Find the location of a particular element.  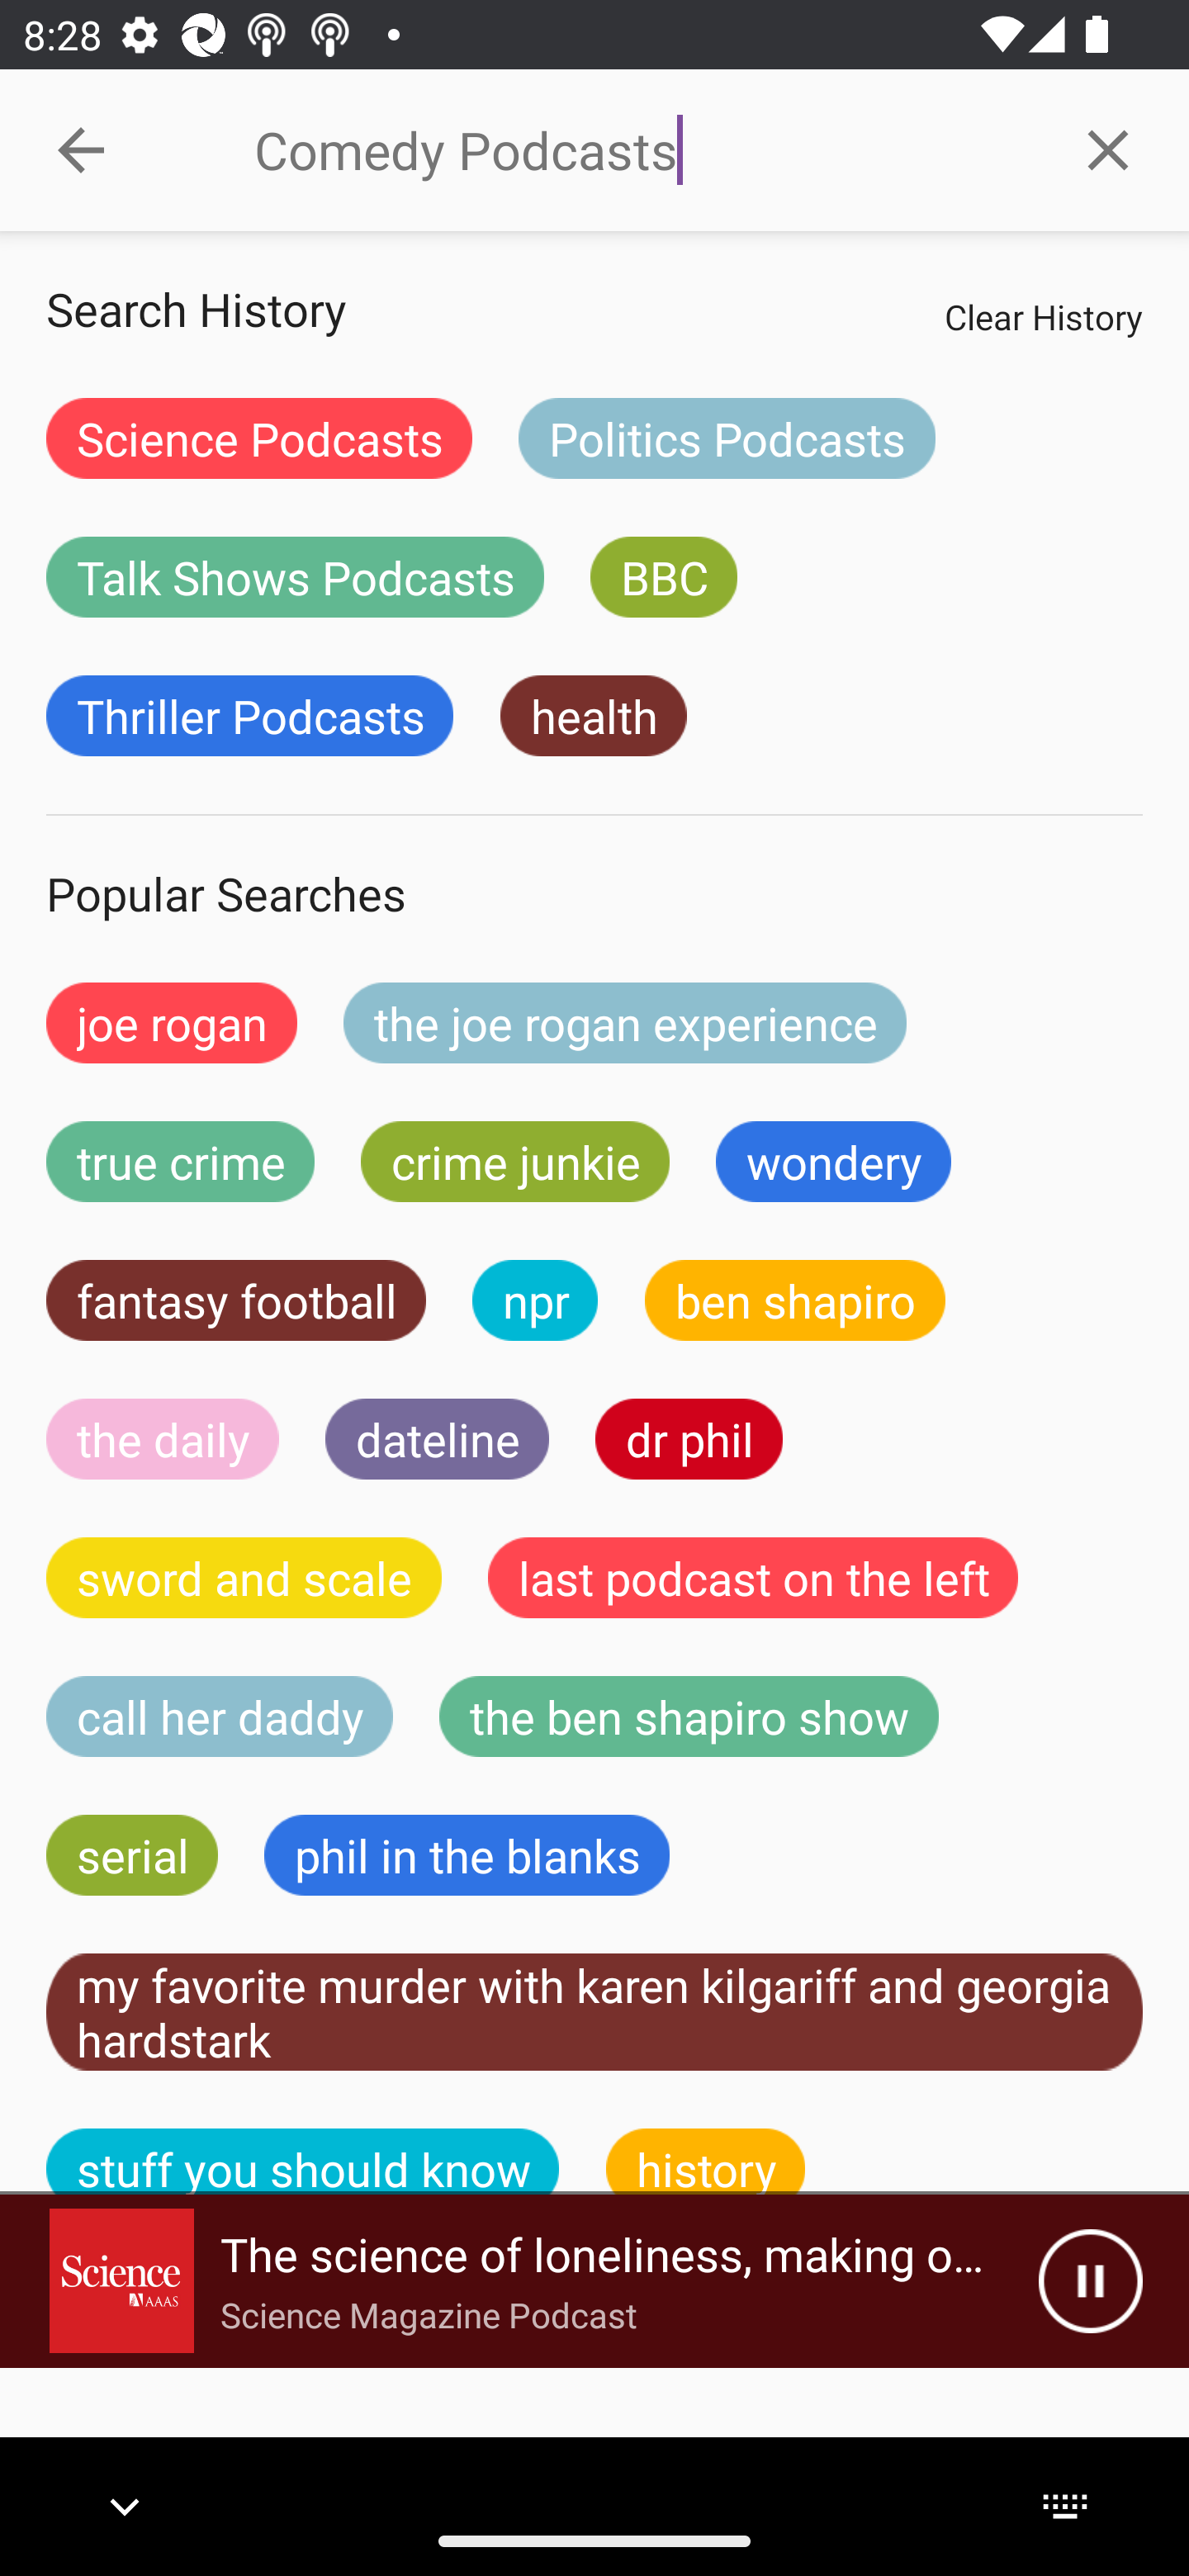

Politics Podcasts is located at coordinates (727, 438).